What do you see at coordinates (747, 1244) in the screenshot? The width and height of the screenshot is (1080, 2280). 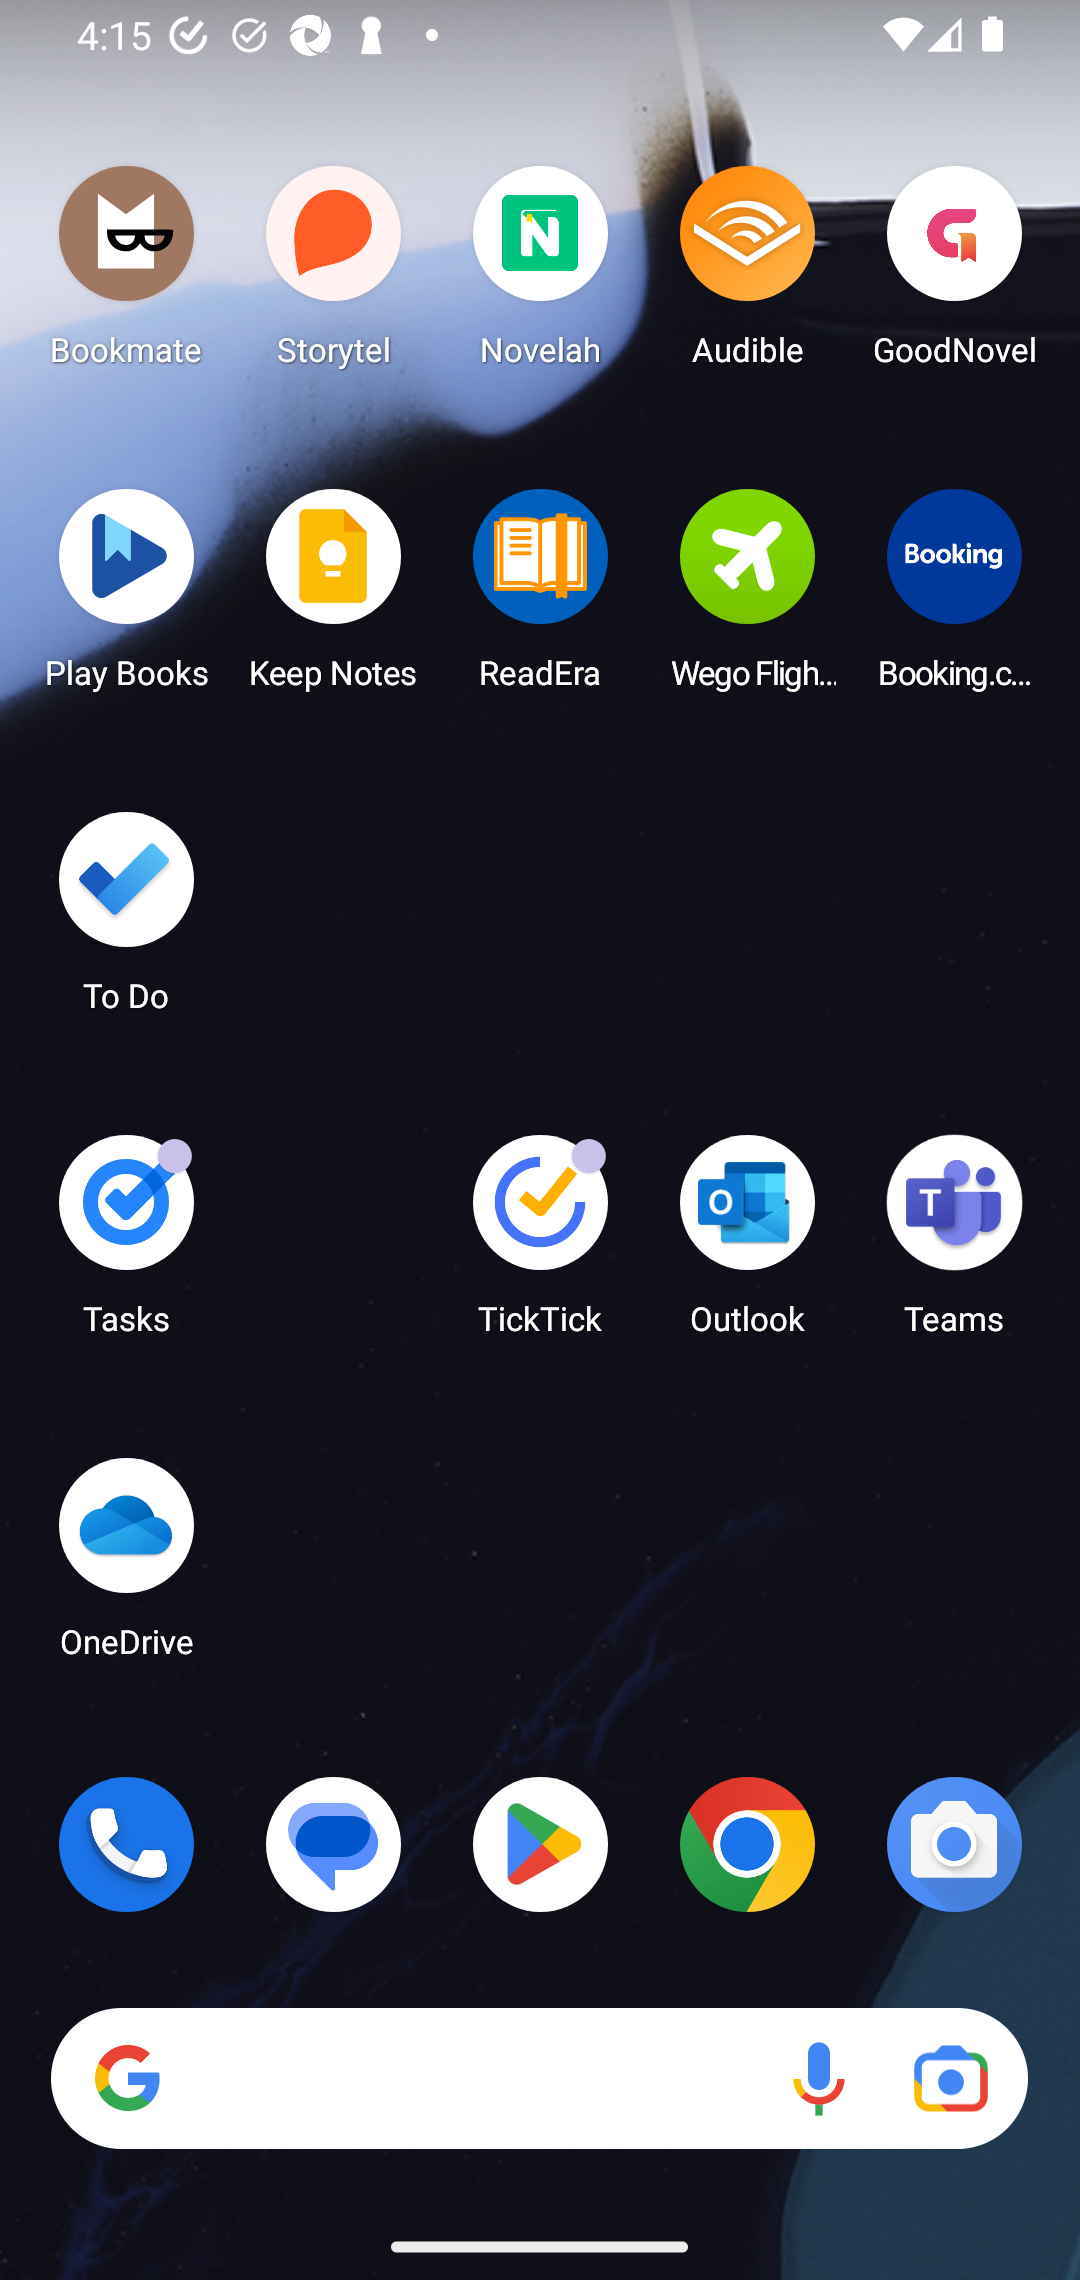 I see `Outlook` at bounding box center [747, 1244].